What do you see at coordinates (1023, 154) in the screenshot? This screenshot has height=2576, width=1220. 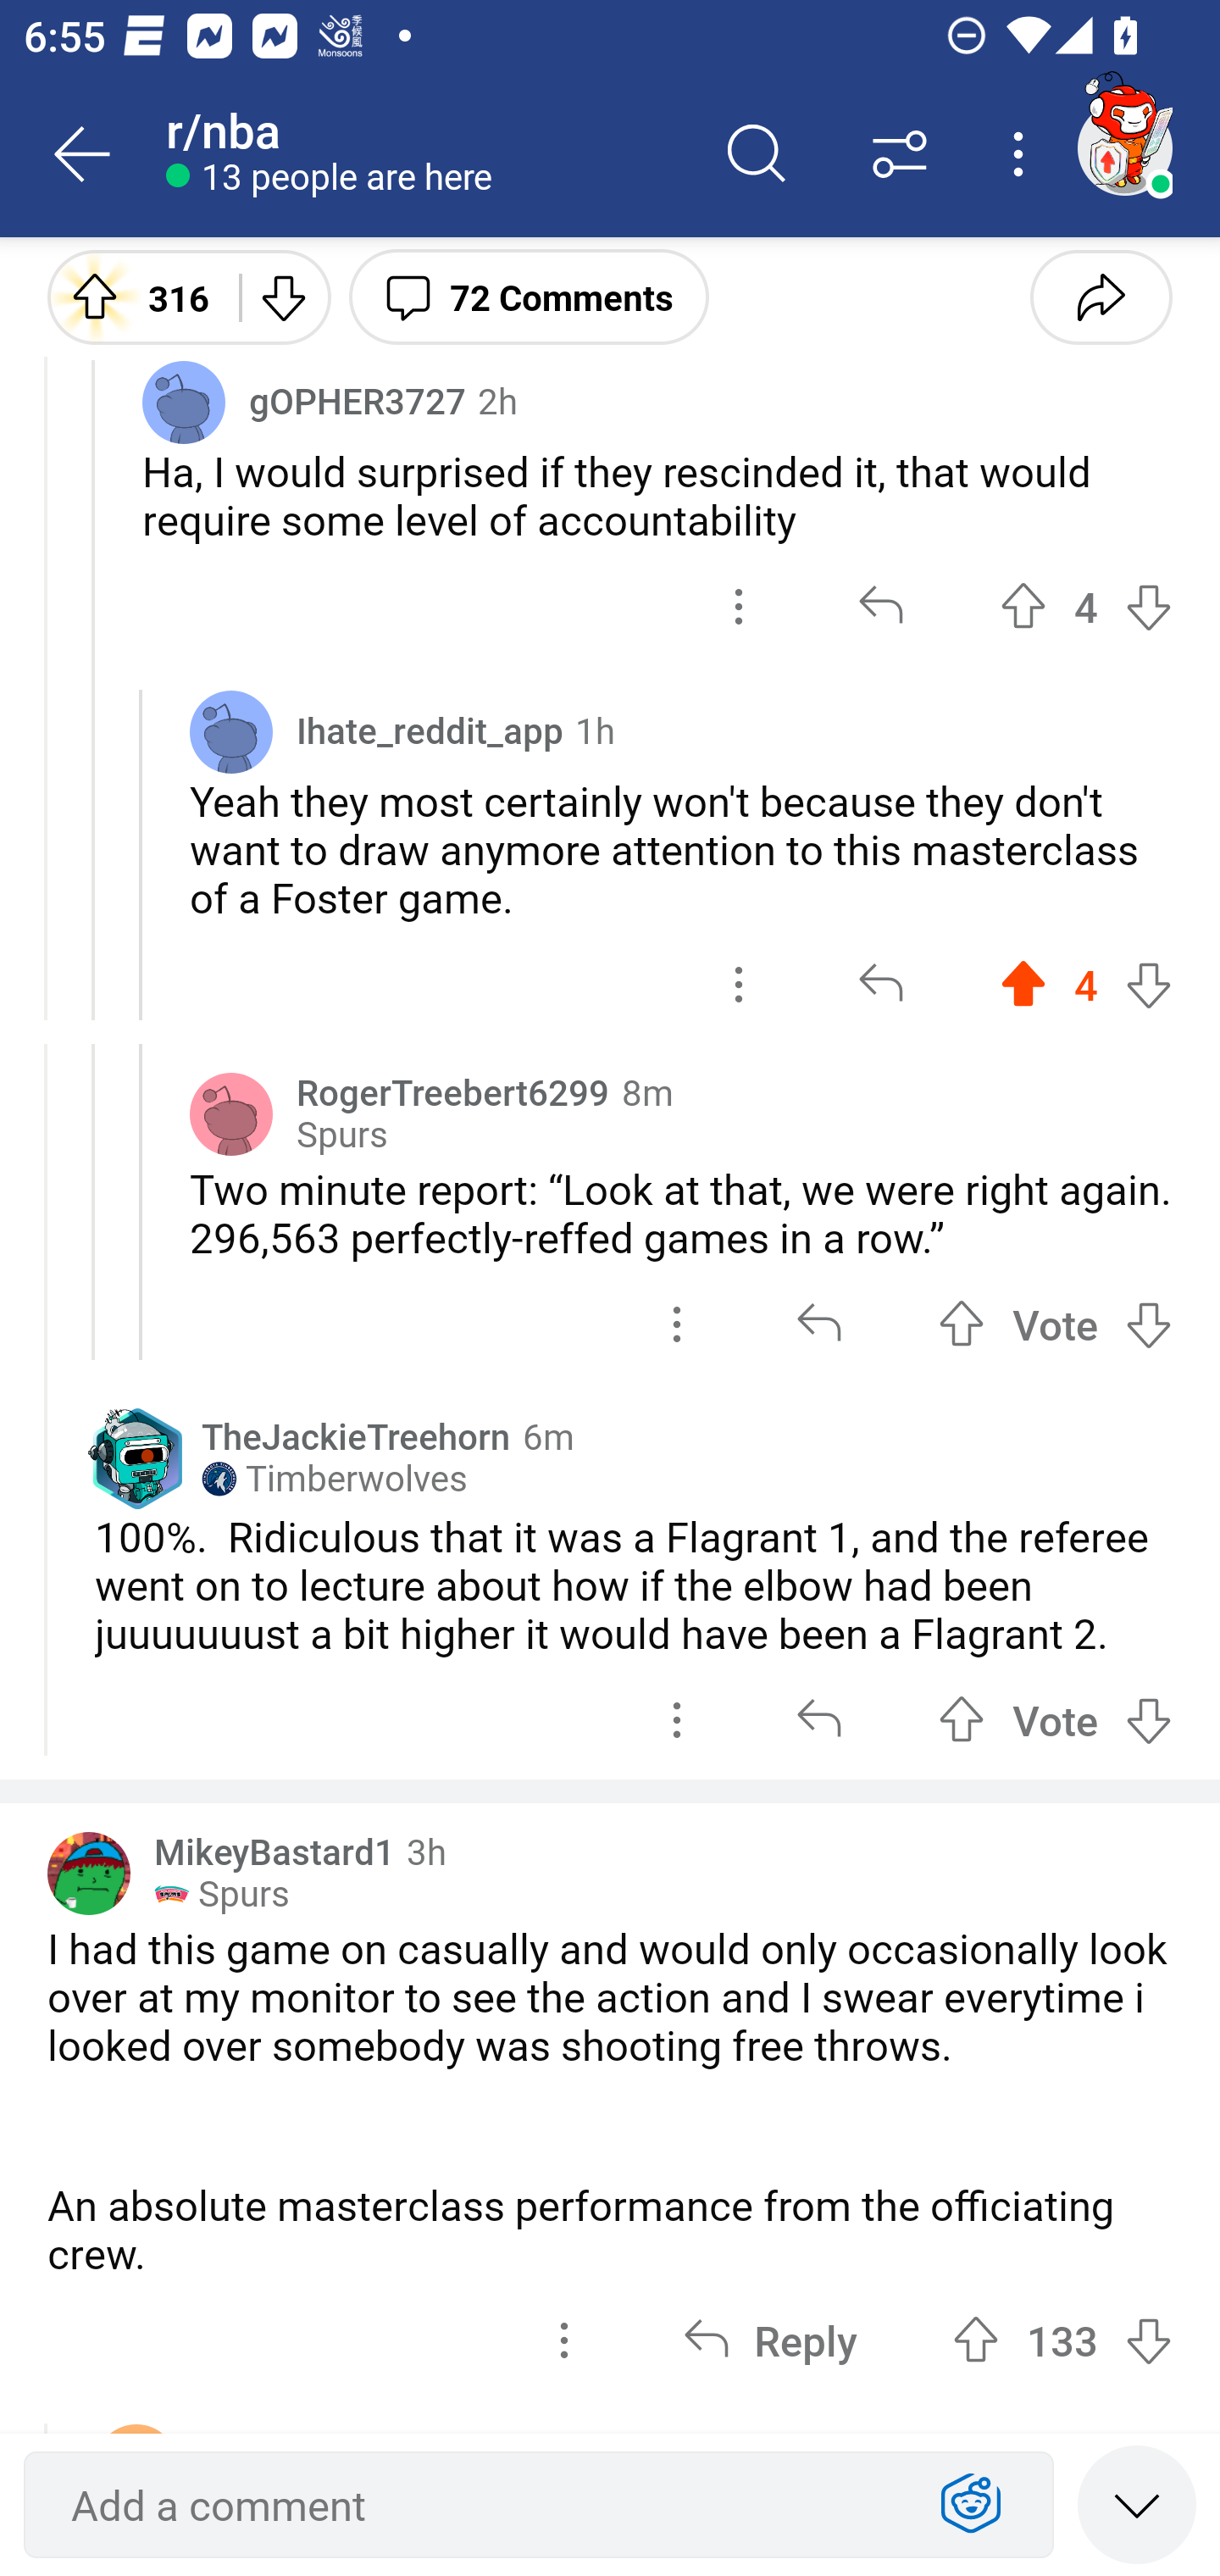 I see `More options` at bounding box center [1023, 154].